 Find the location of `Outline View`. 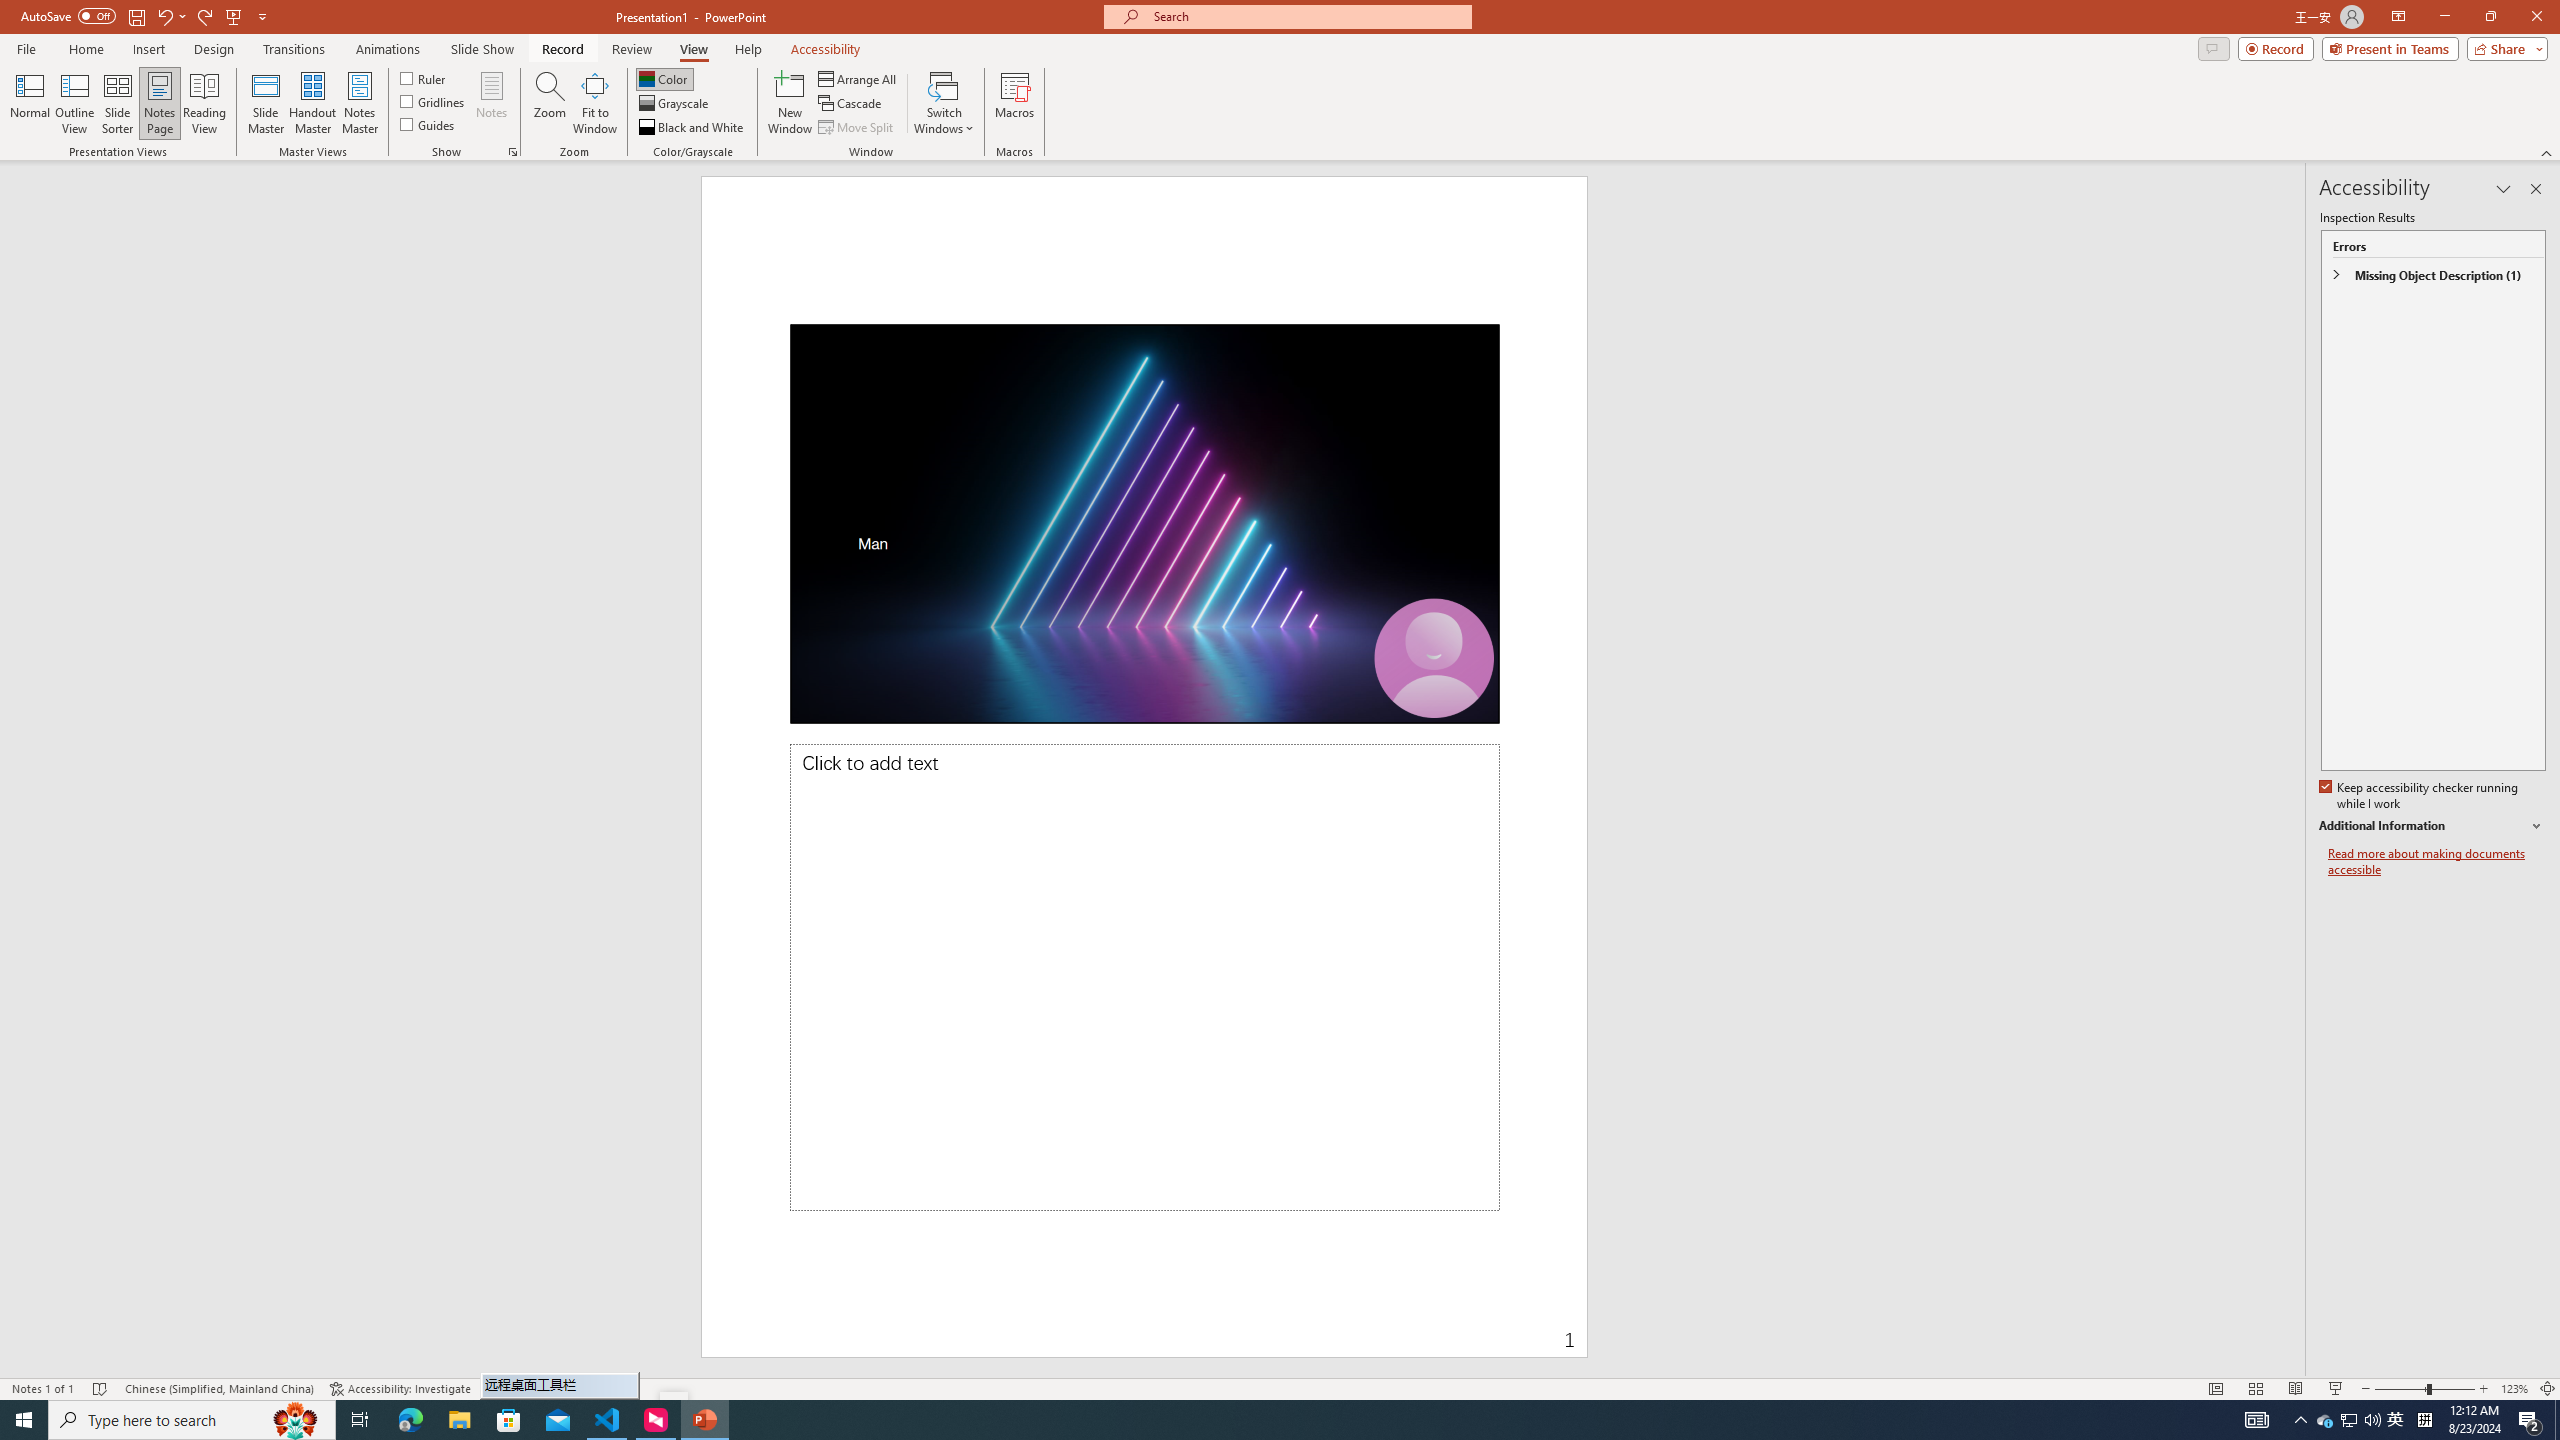

Outline View is located at coordinates (75, 103).